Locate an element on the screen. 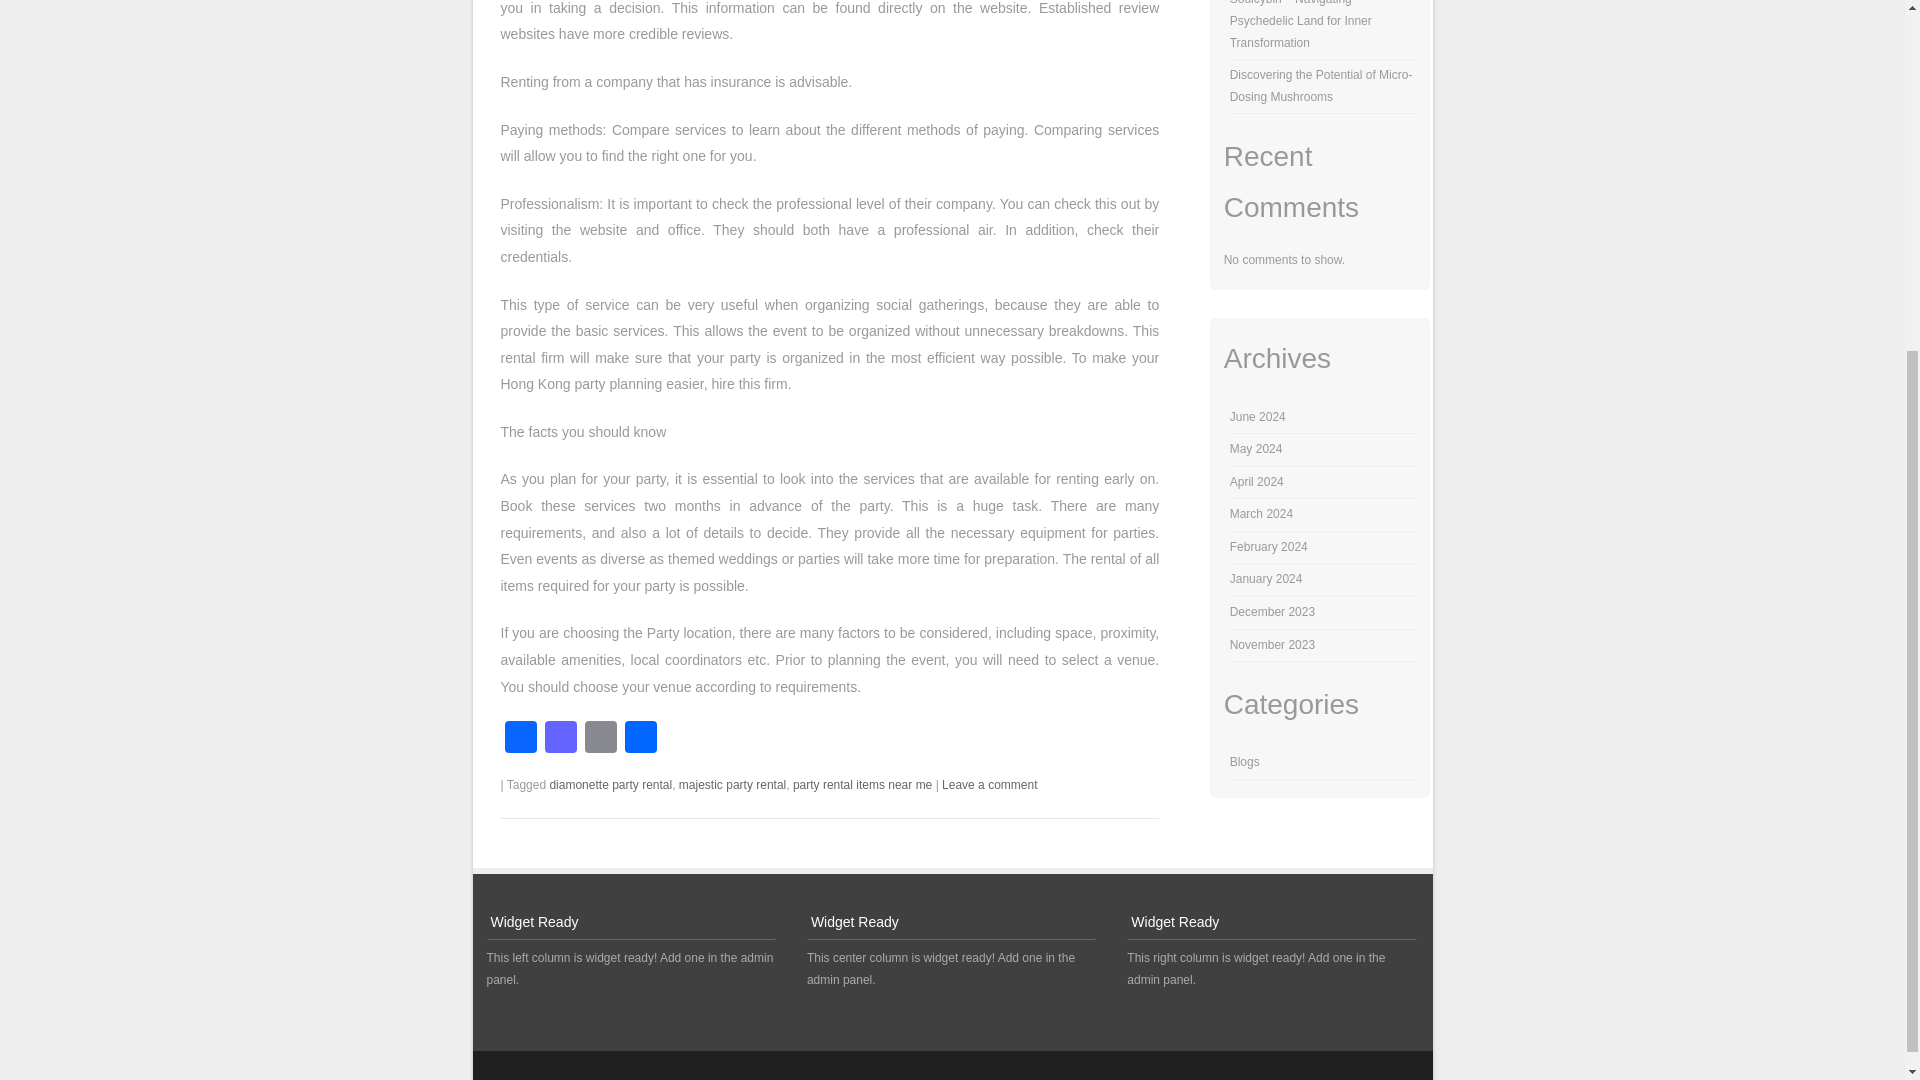 Image resolution: width=1920 pixels, height=1080 pixels. Share is located at coordinates (640, 740).